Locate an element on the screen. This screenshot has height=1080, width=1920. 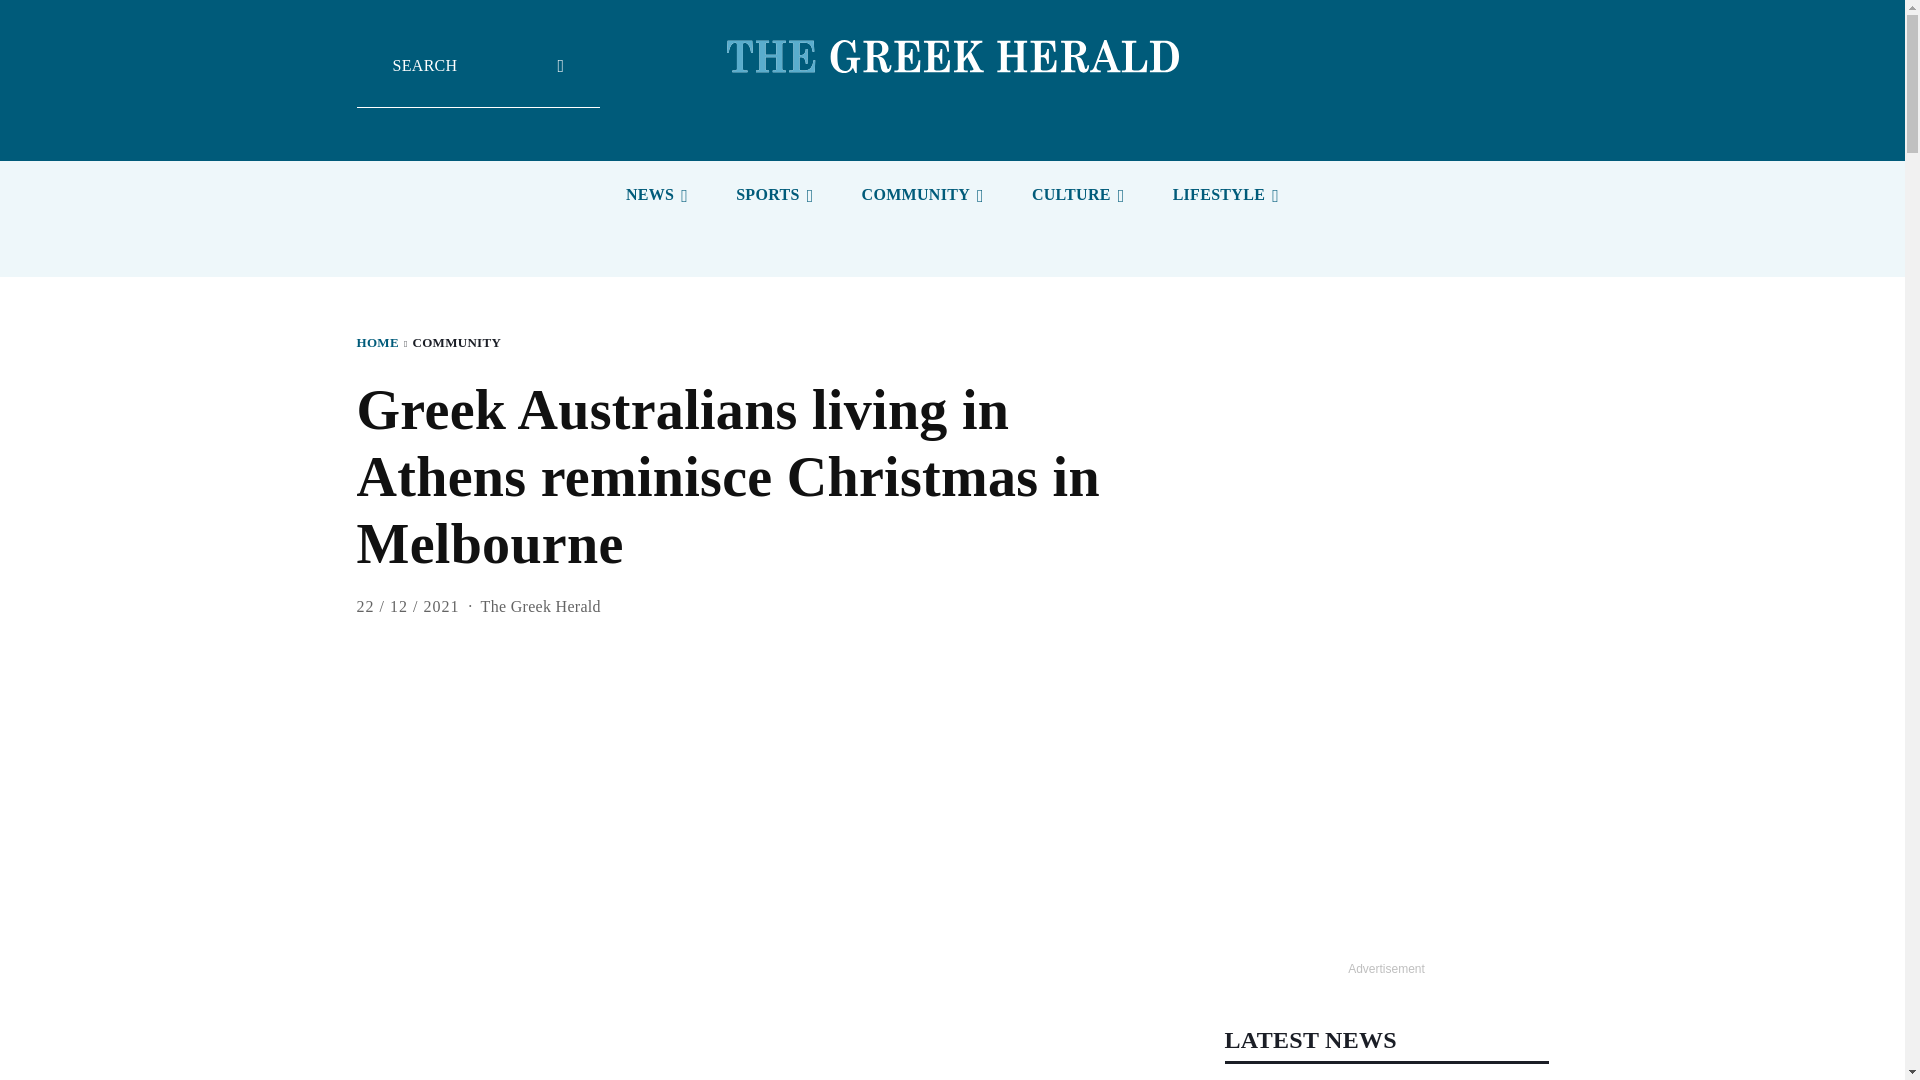
Search is located at coordinates (477, 80).